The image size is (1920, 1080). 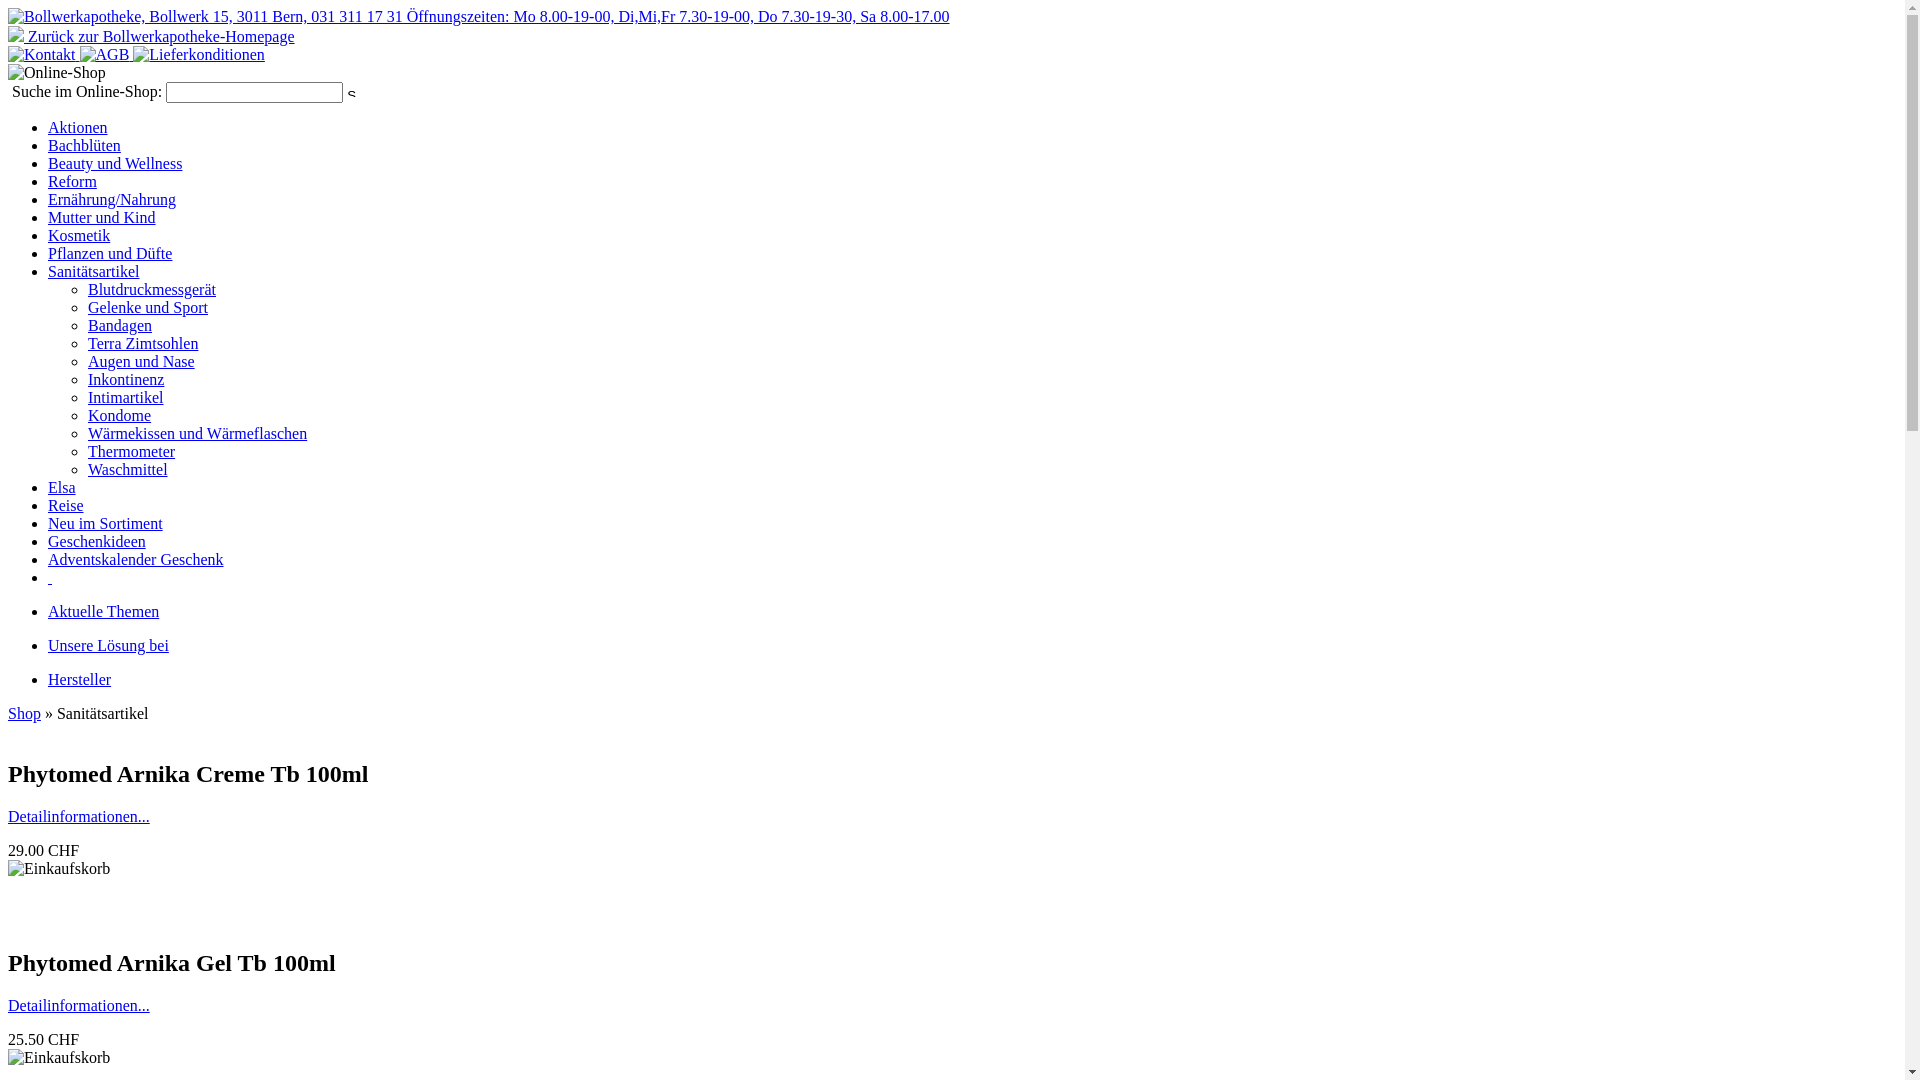 I want to click on Augen und Nase, so click(x=142, y=362).